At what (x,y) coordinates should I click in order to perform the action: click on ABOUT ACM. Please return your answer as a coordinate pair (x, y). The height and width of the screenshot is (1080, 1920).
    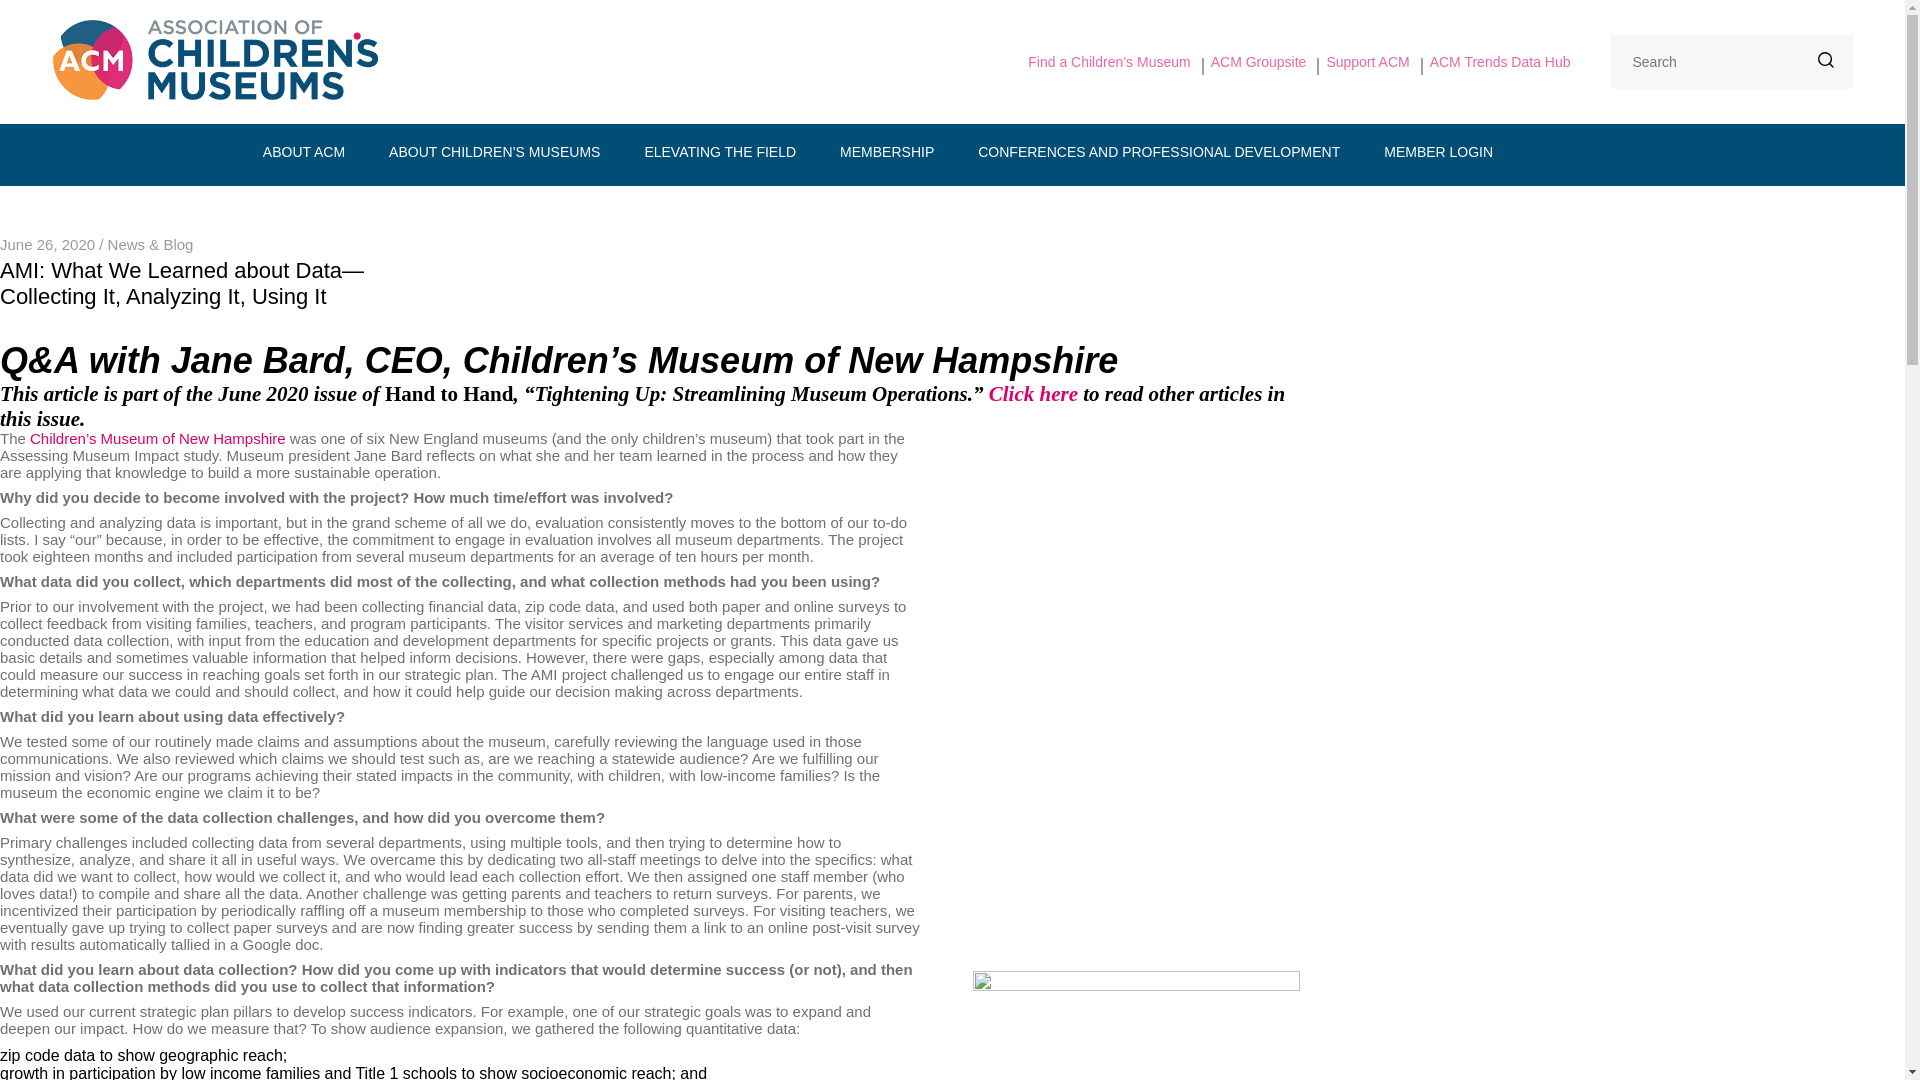
    Looking at the image, I should click on (304, 152).